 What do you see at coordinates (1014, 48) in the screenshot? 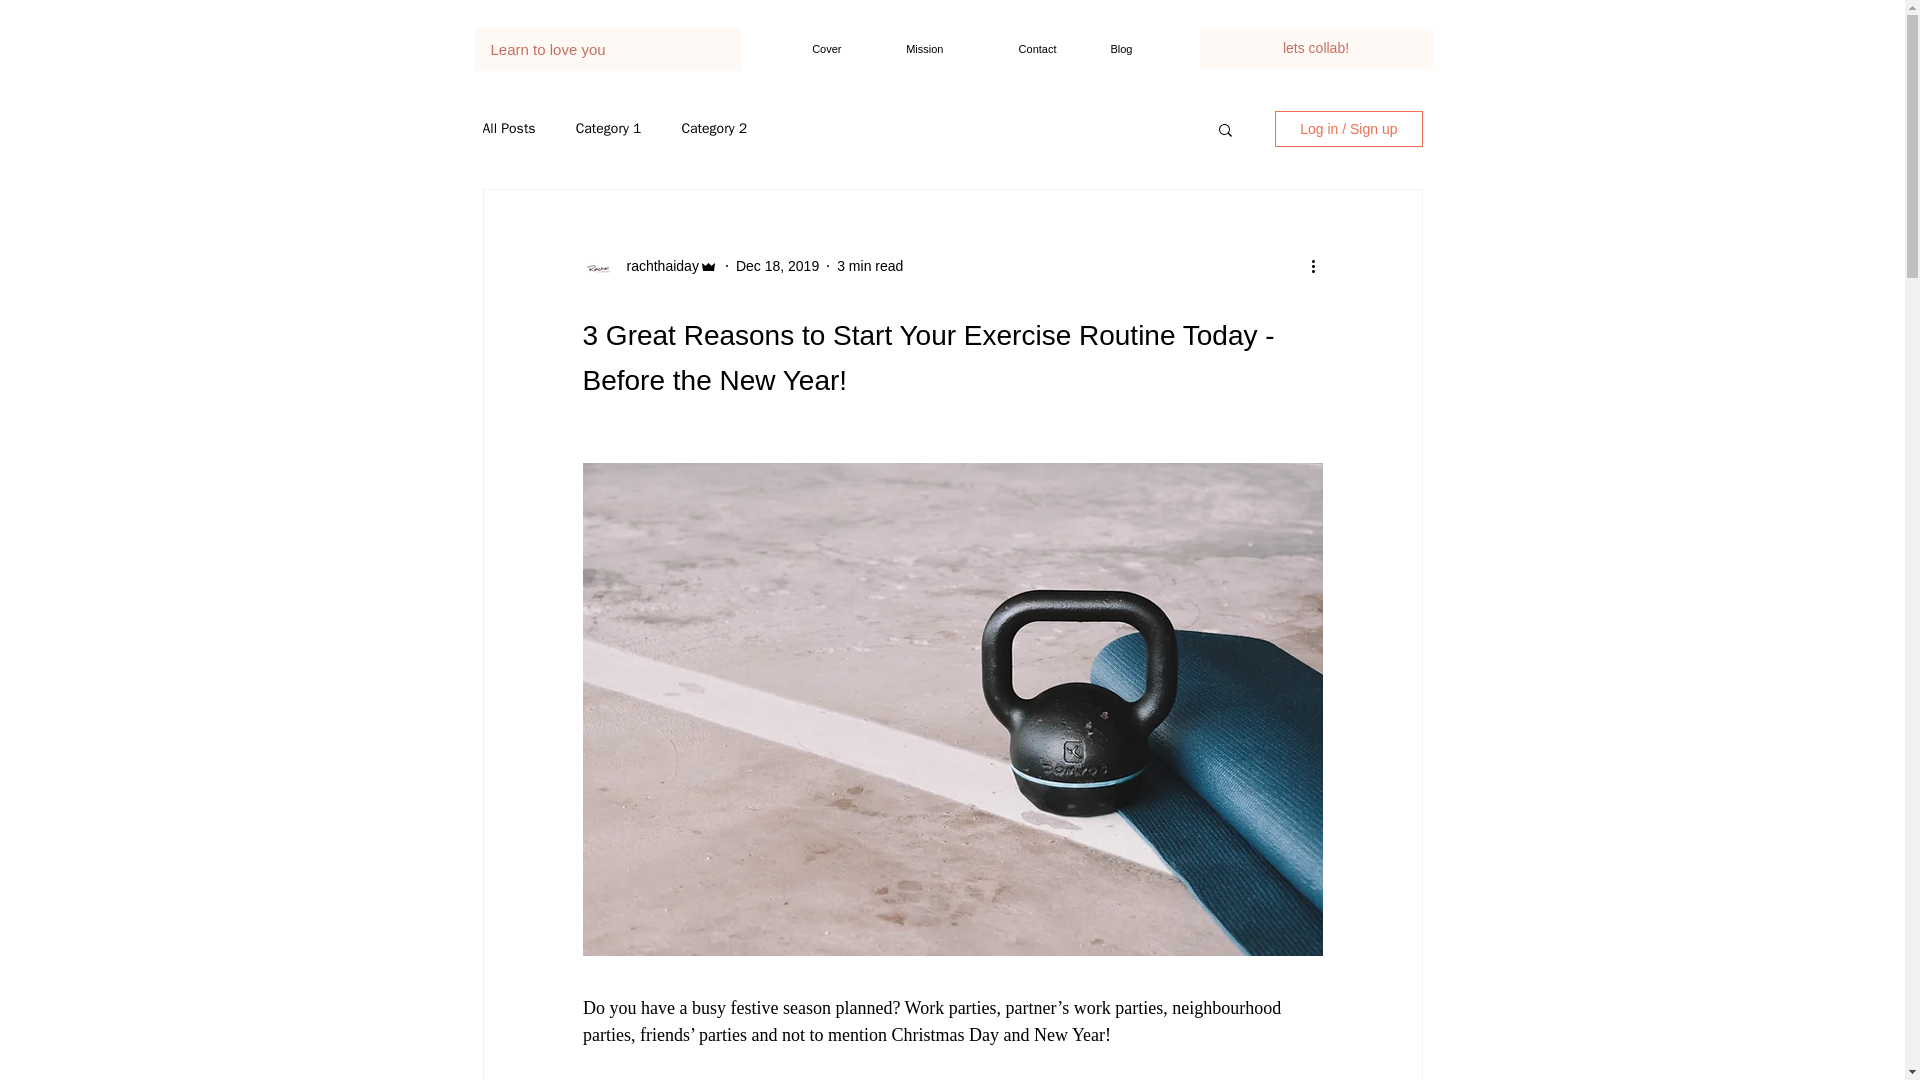
I see `Contact` at bounding box center [1014, 48].